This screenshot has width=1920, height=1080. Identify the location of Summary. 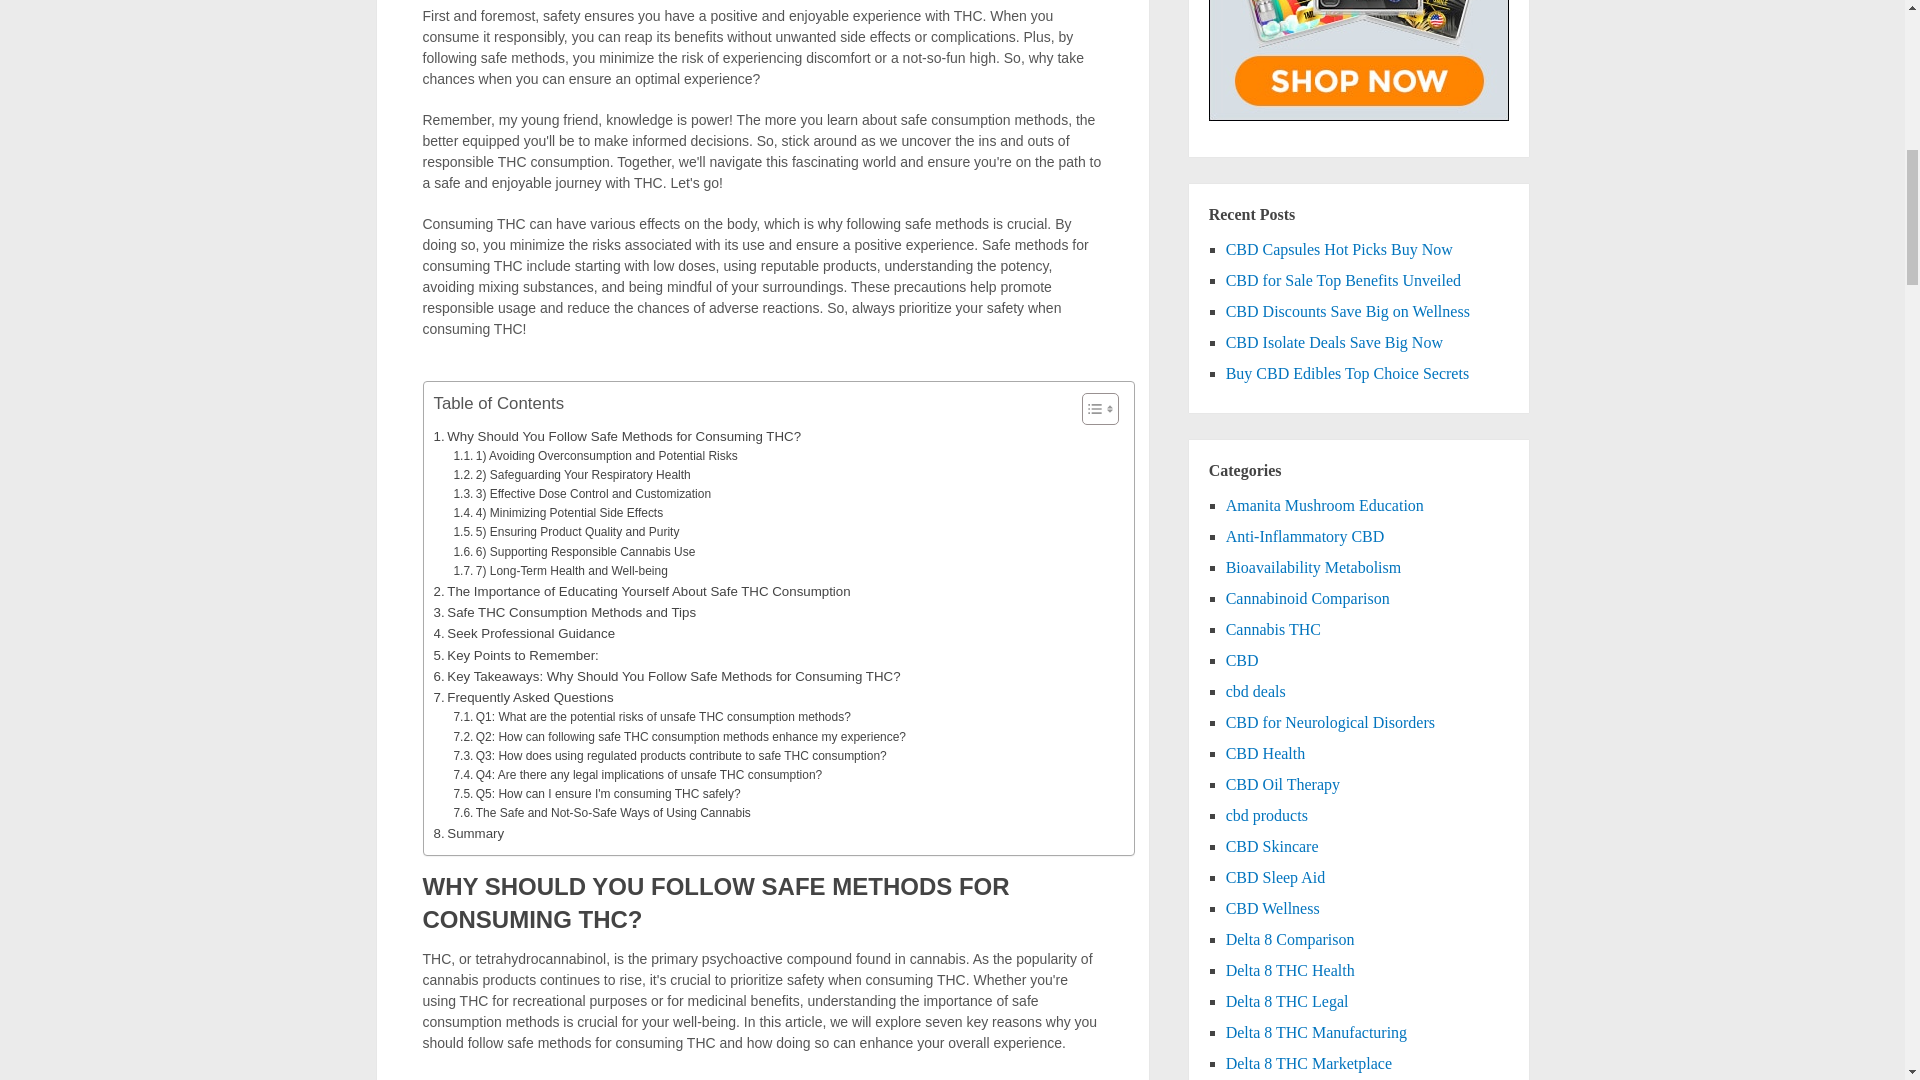
(468, 832).